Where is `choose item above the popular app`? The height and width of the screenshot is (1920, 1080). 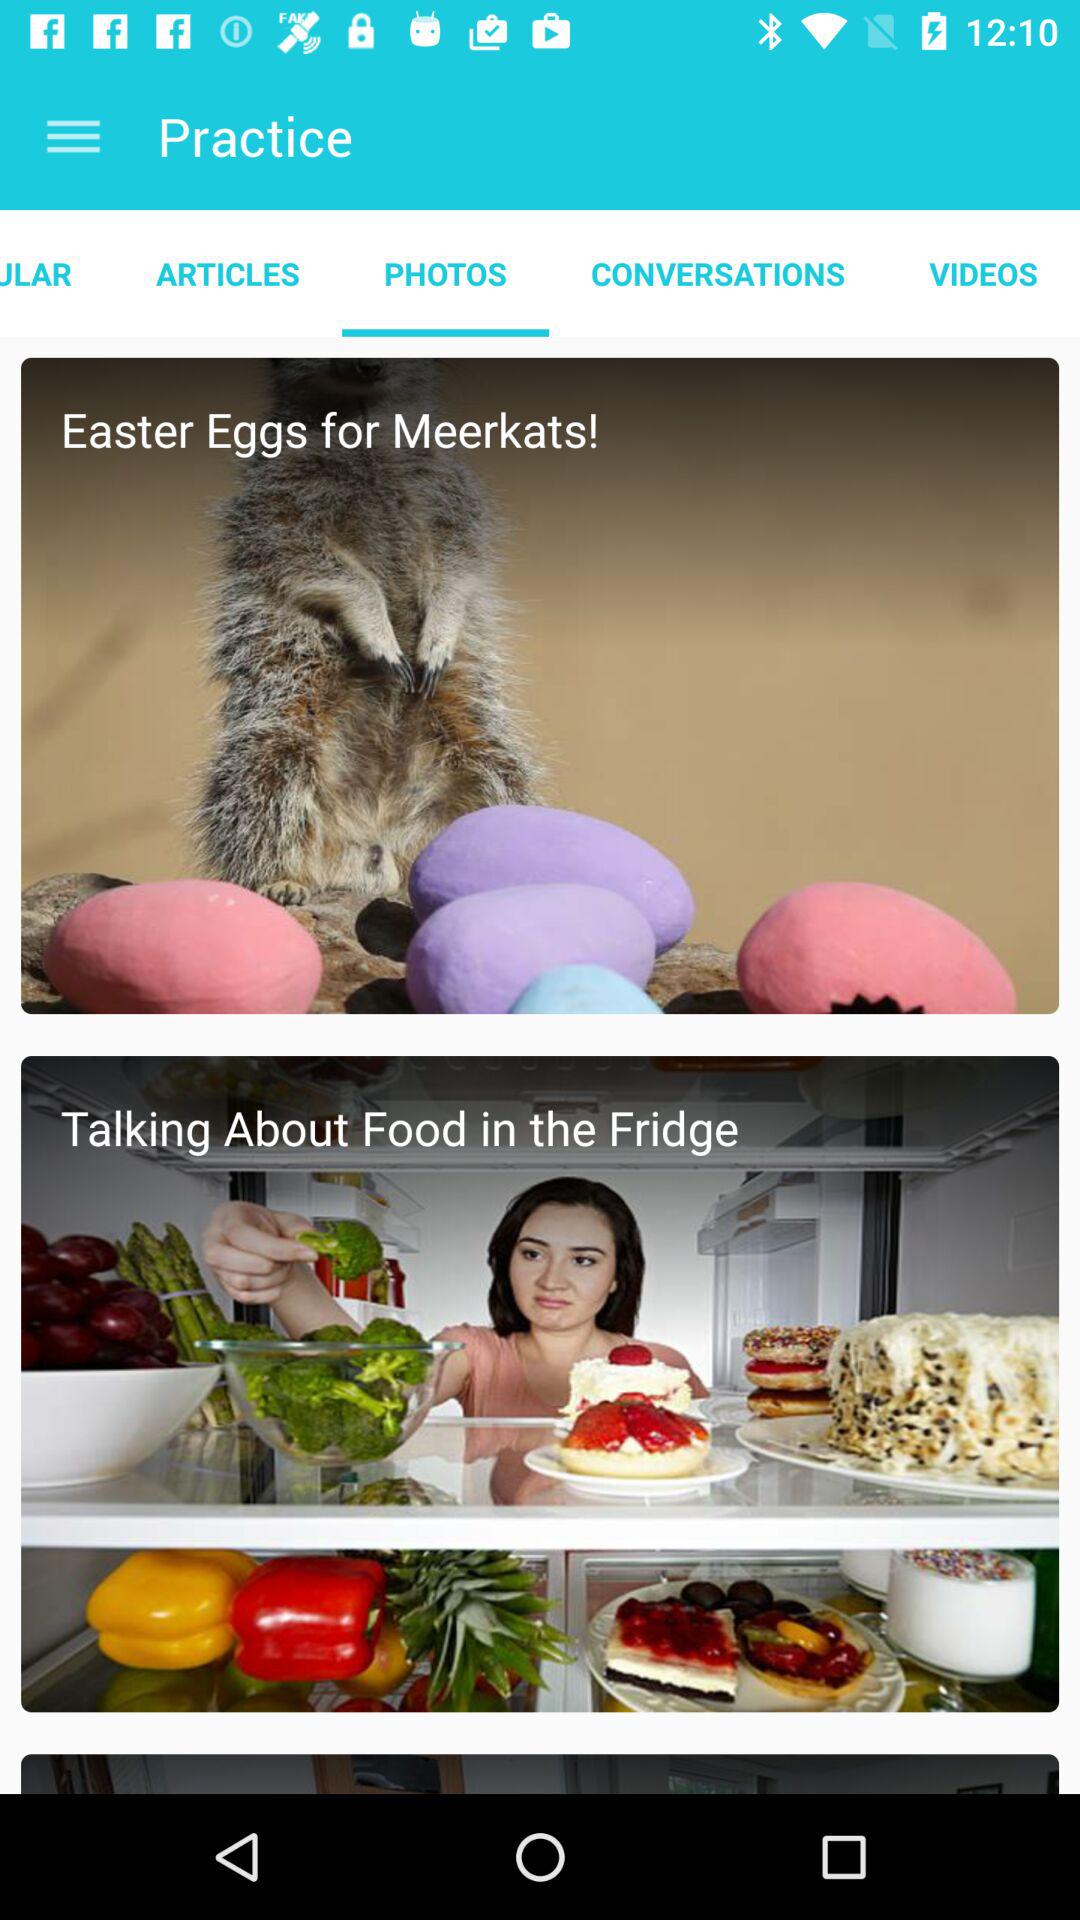
choose item above the popular app is located at coordinates (73, 136).